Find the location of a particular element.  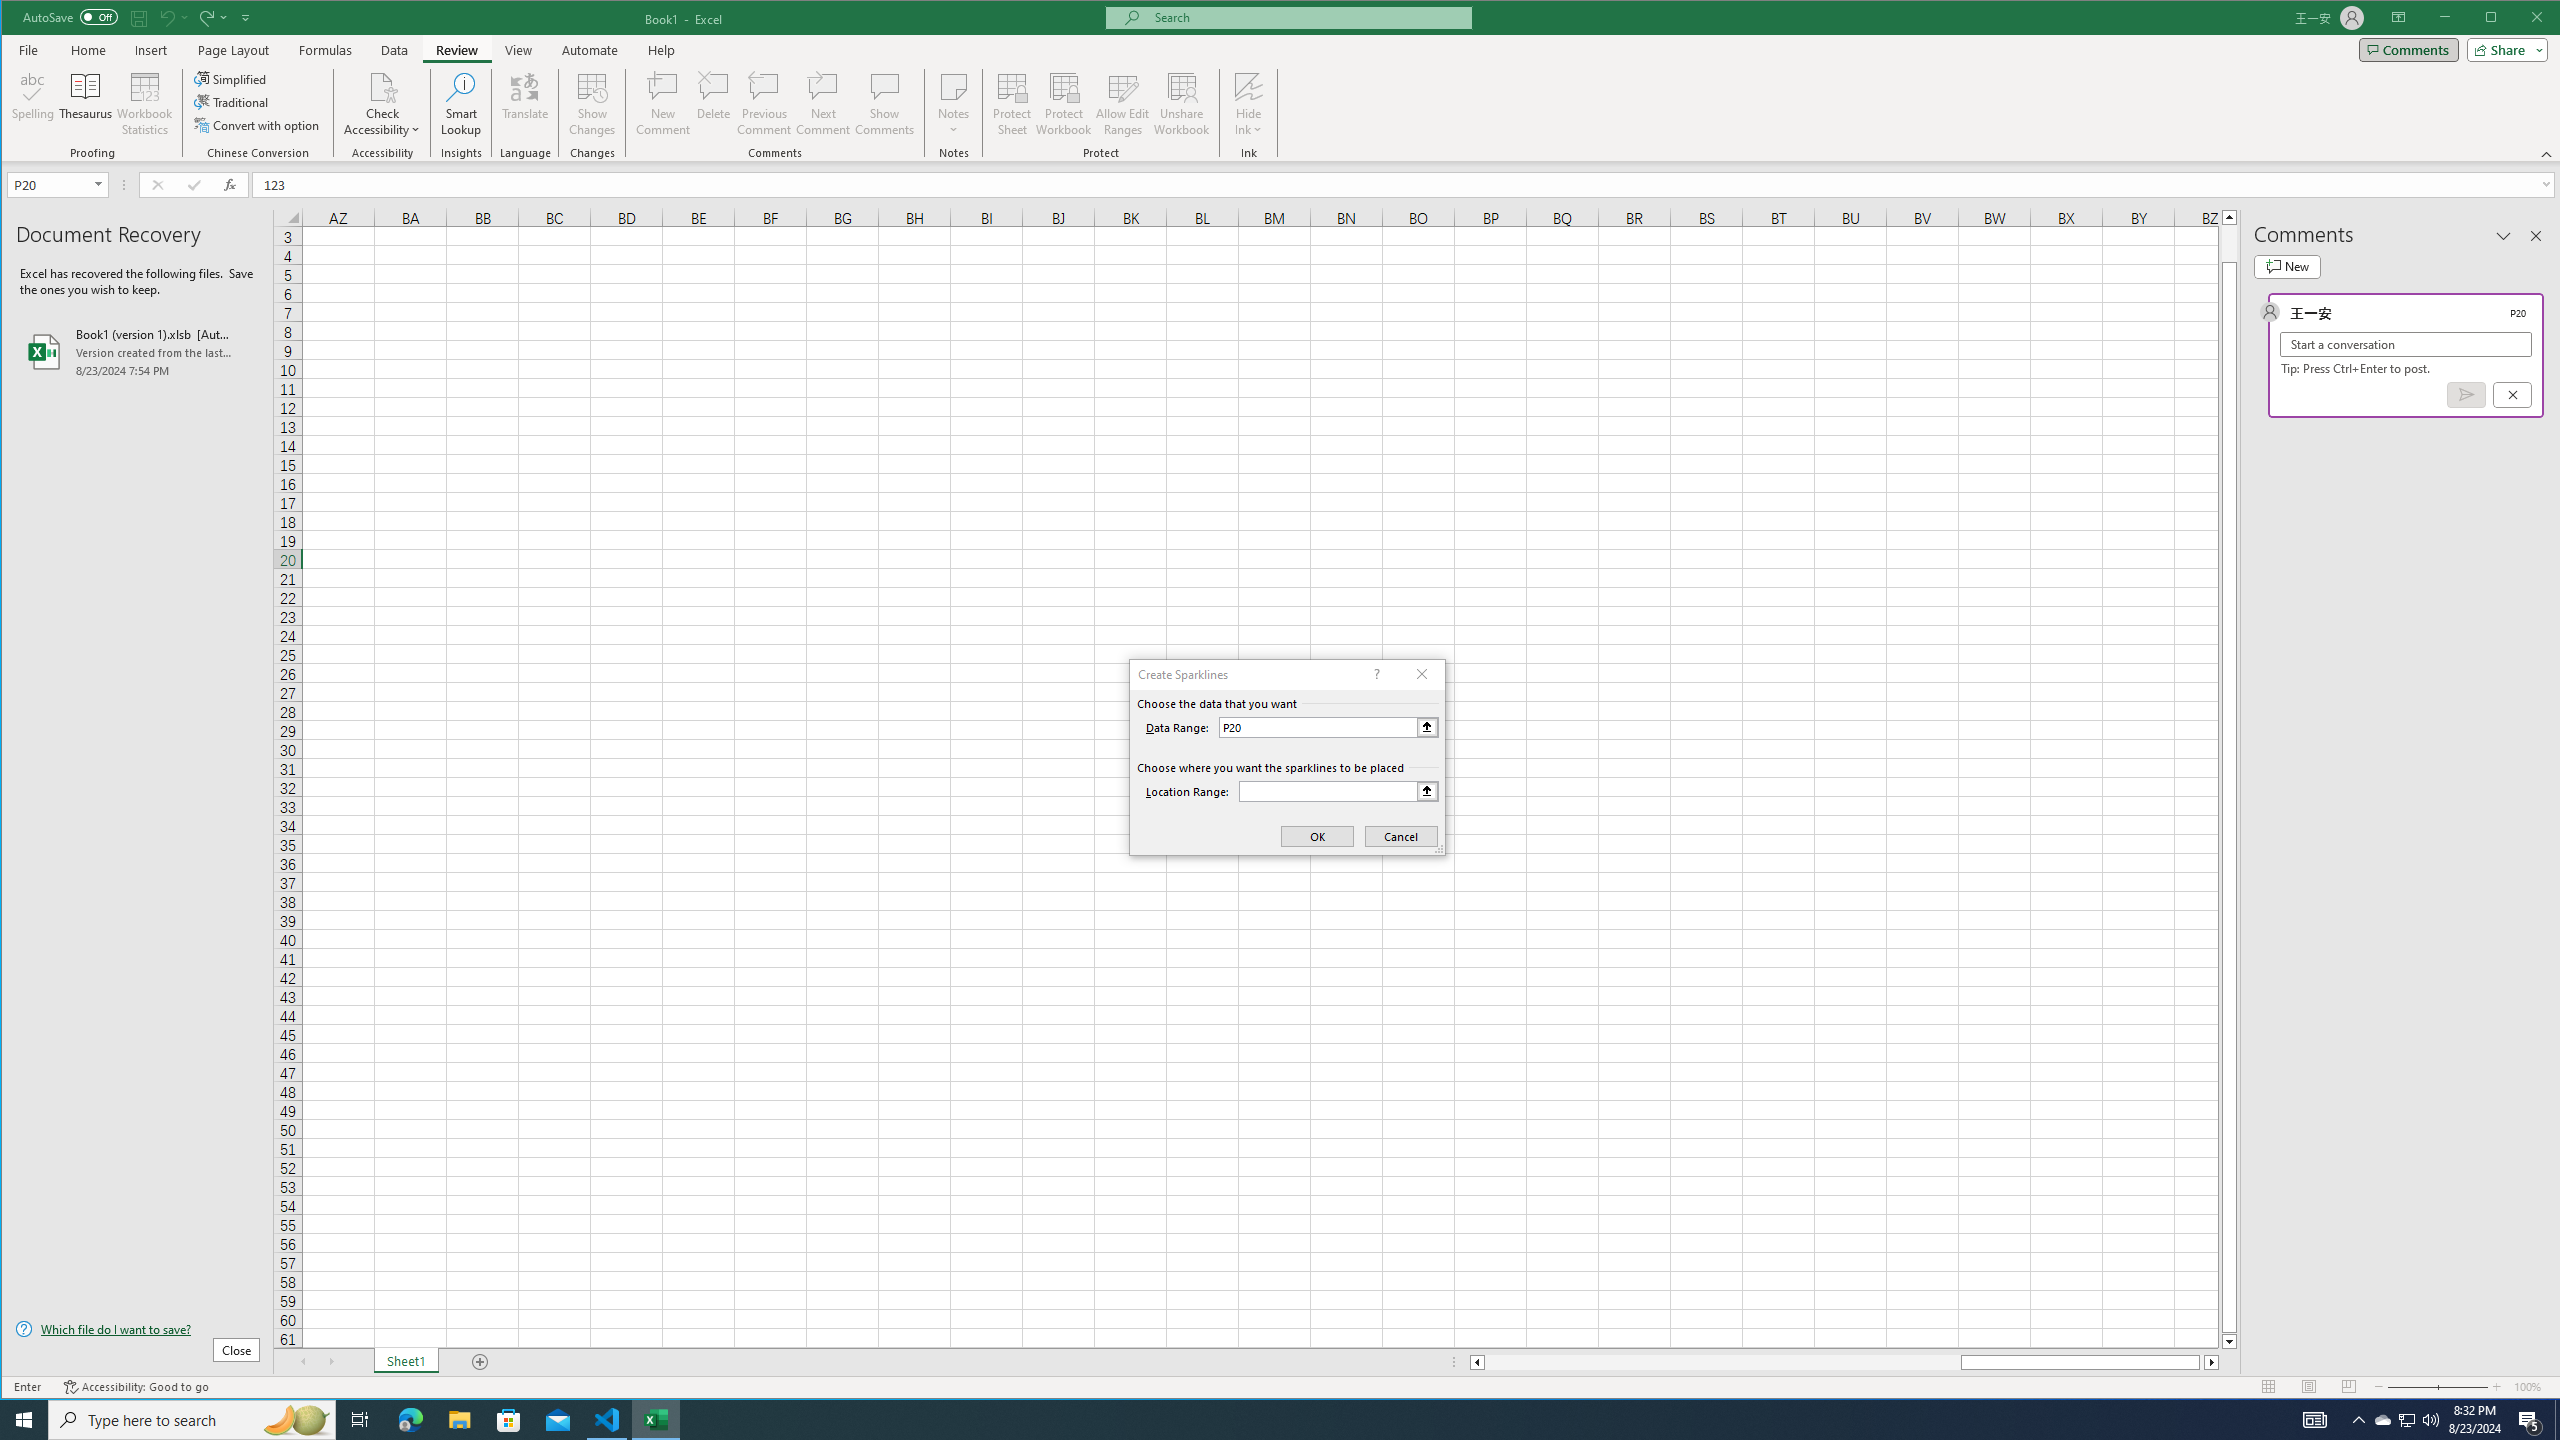

Normal is located at coordinates (2269, 1387).